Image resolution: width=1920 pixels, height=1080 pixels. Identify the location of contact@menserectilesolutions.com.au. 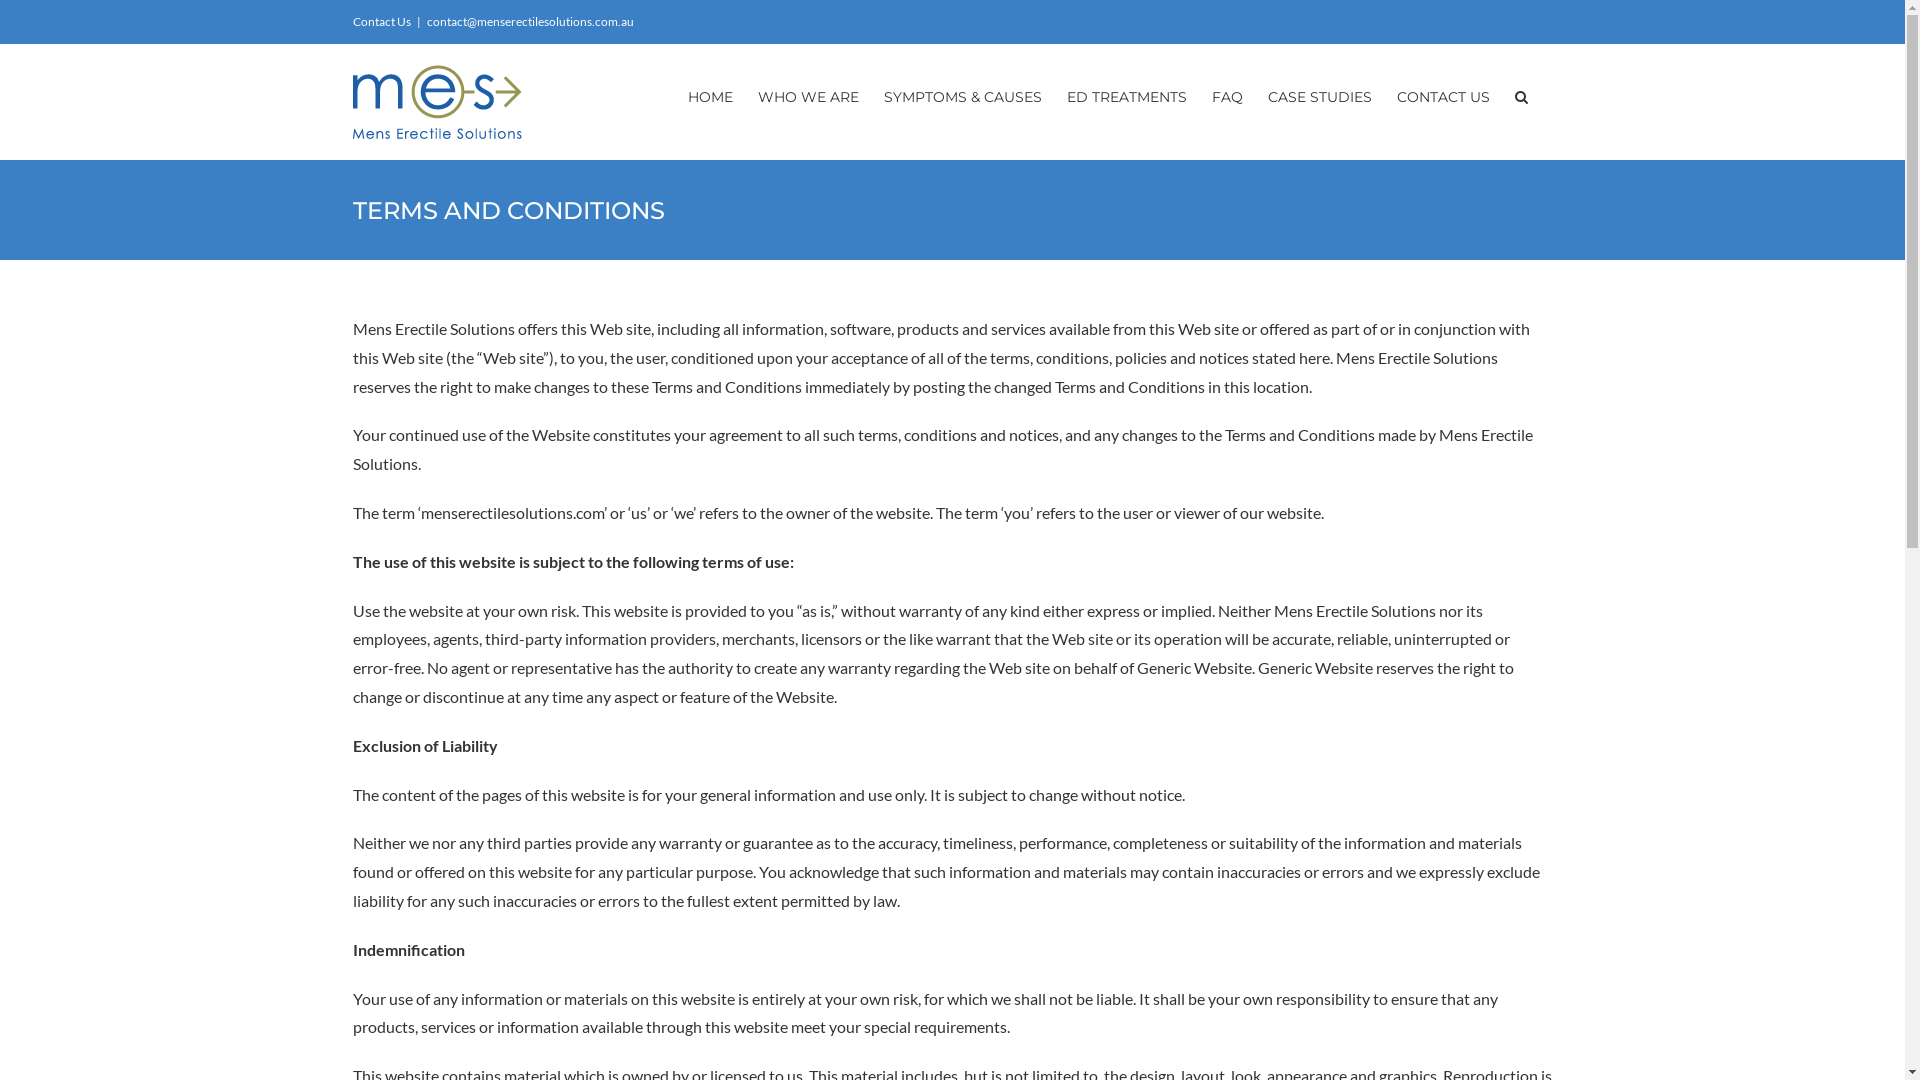
(530, 22).